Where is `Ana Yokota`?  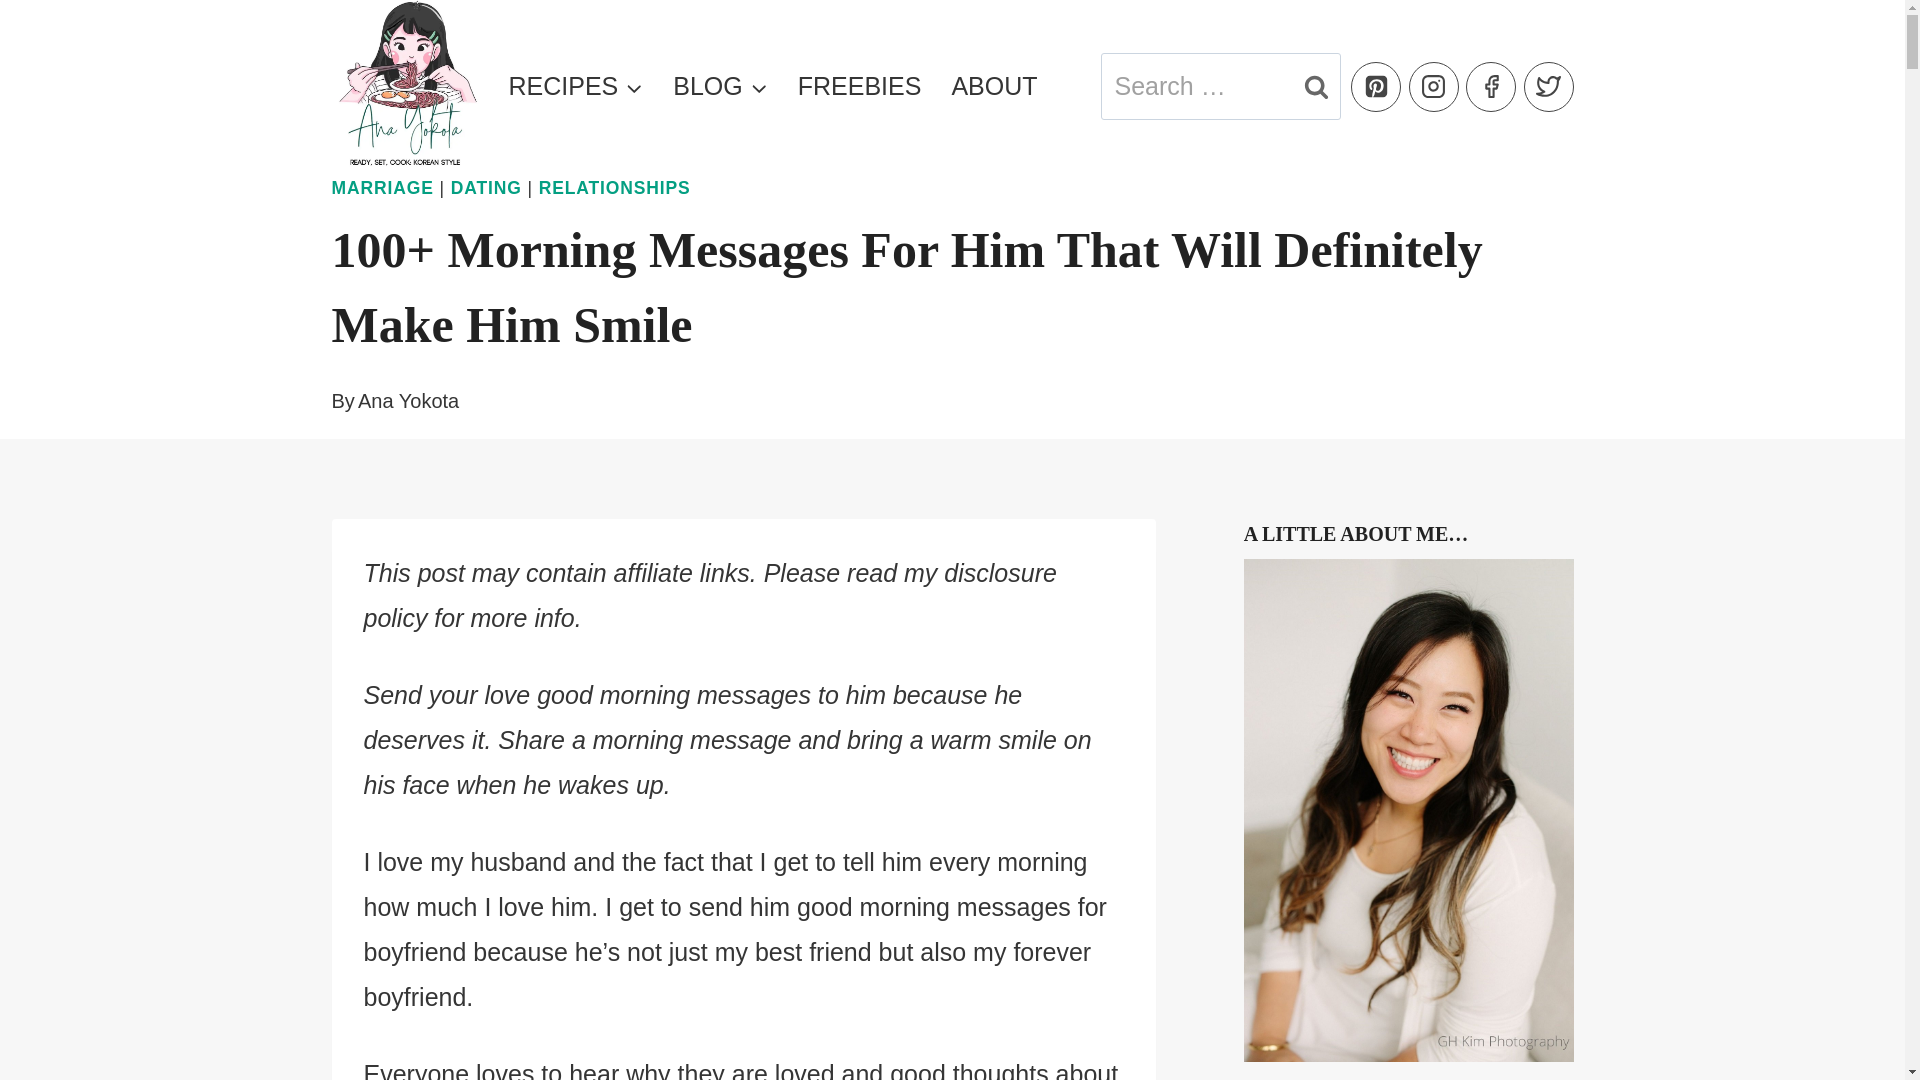
Ana Yokota is located at coordinates (408, 400).